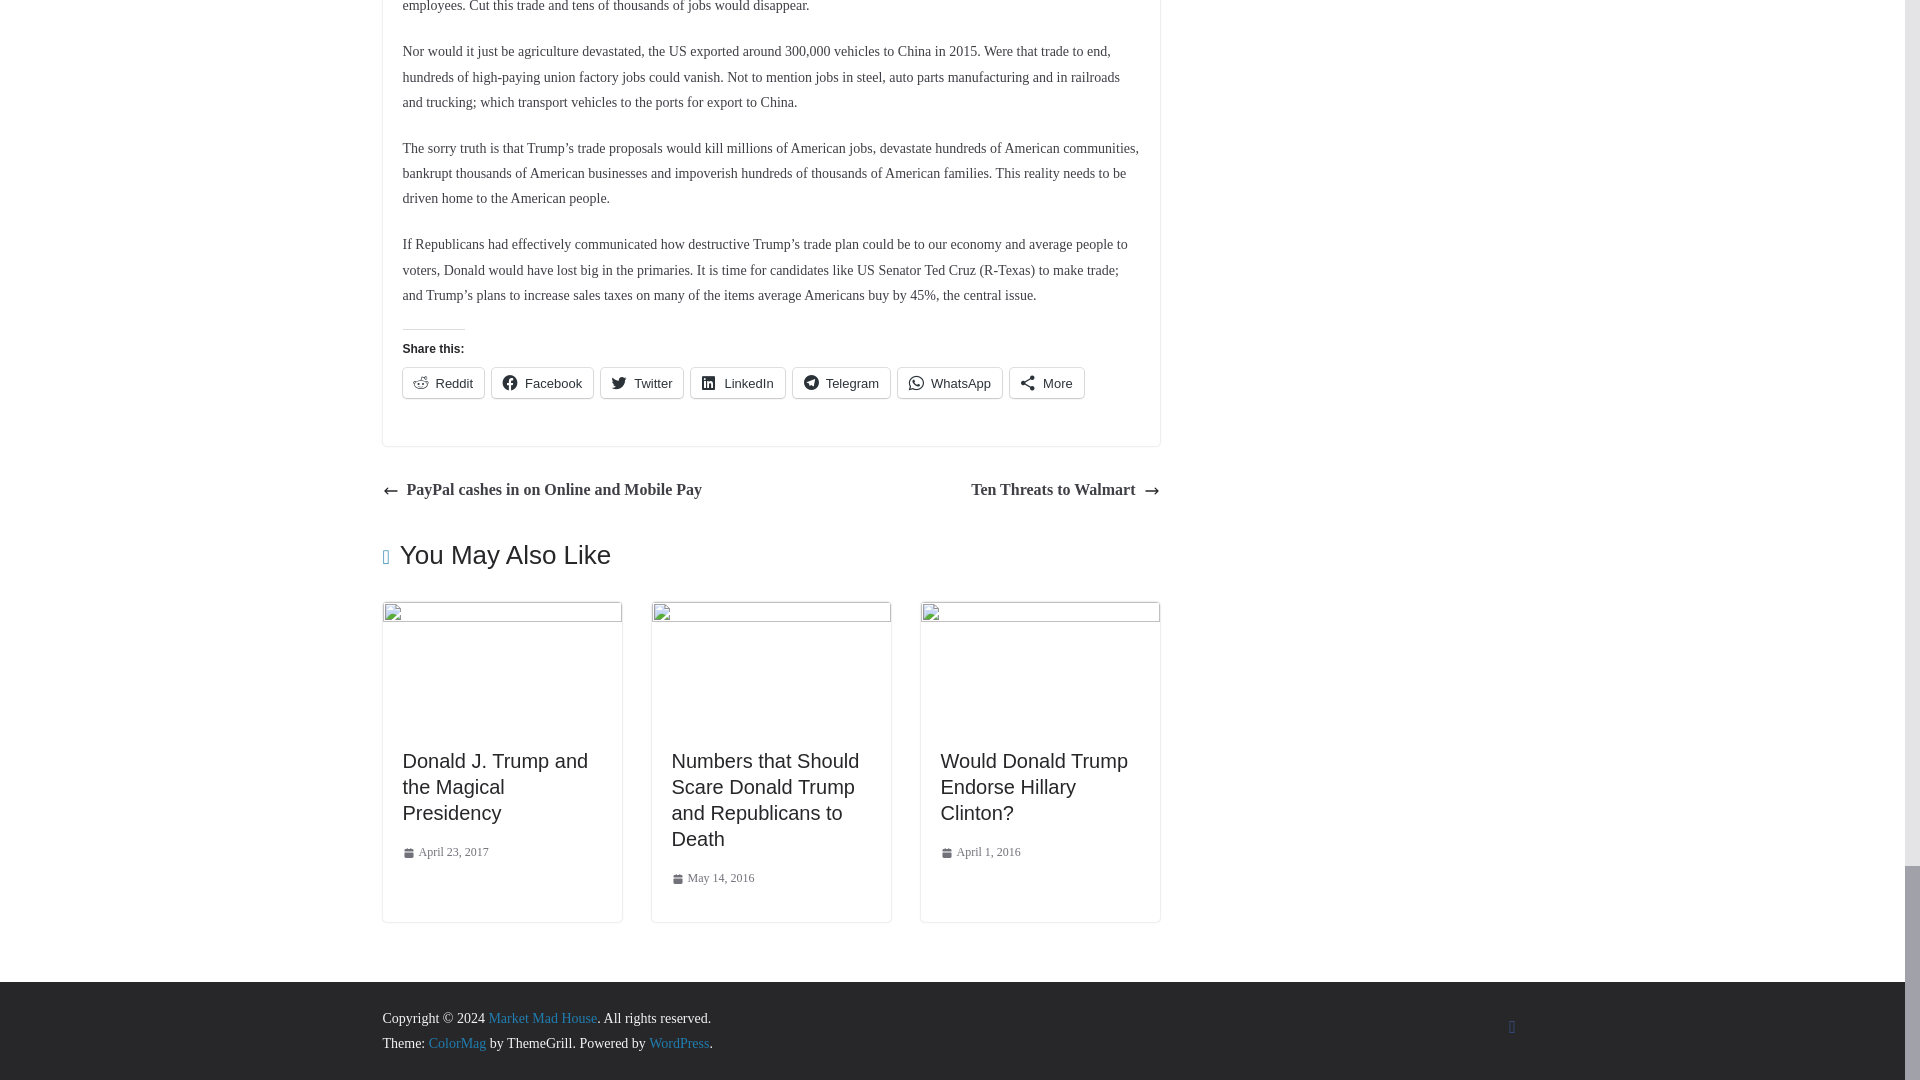 The width and height of the screenshot is (1920, 1080). Describe the element at coordinates (444, 853) in the screenshot. I see `8:23 pm` at that location.